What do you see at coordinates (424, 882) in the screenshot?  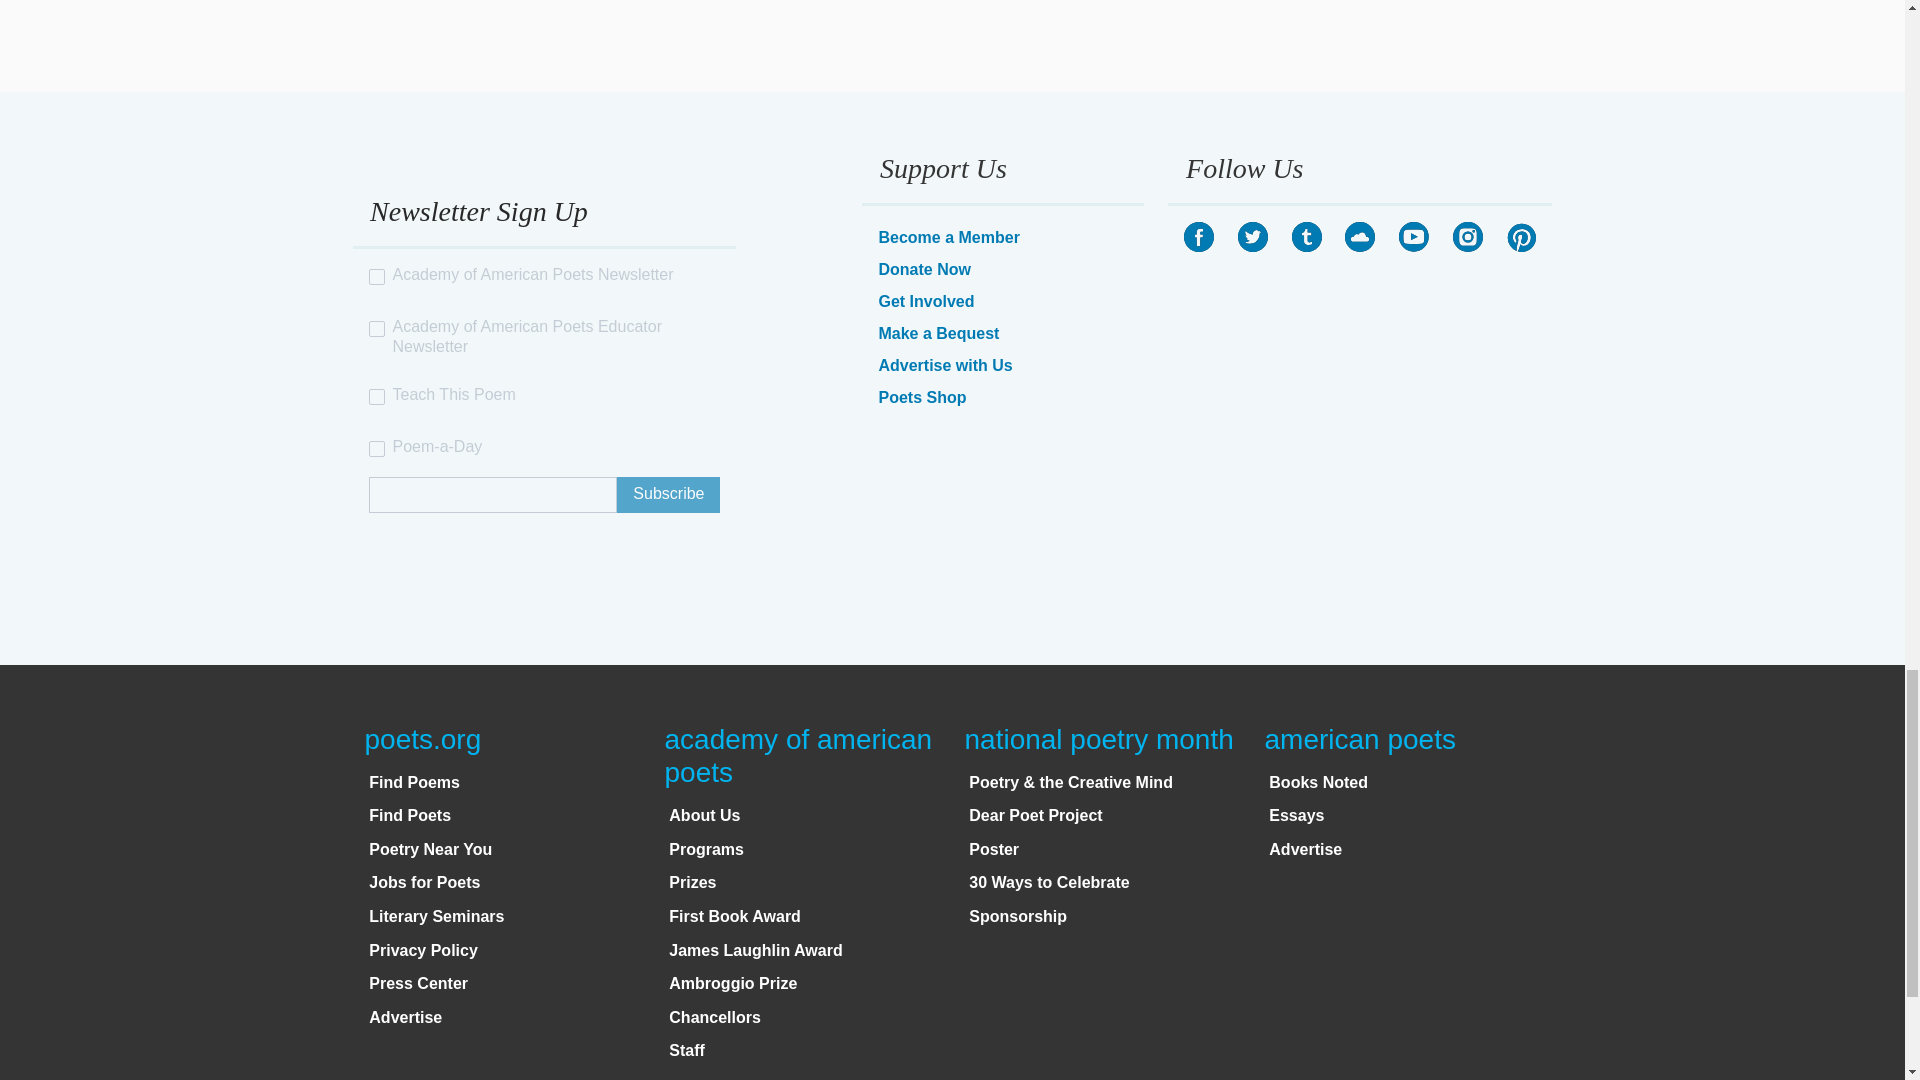 I see `Jobs for Poets` at bounding box center [424, 882].